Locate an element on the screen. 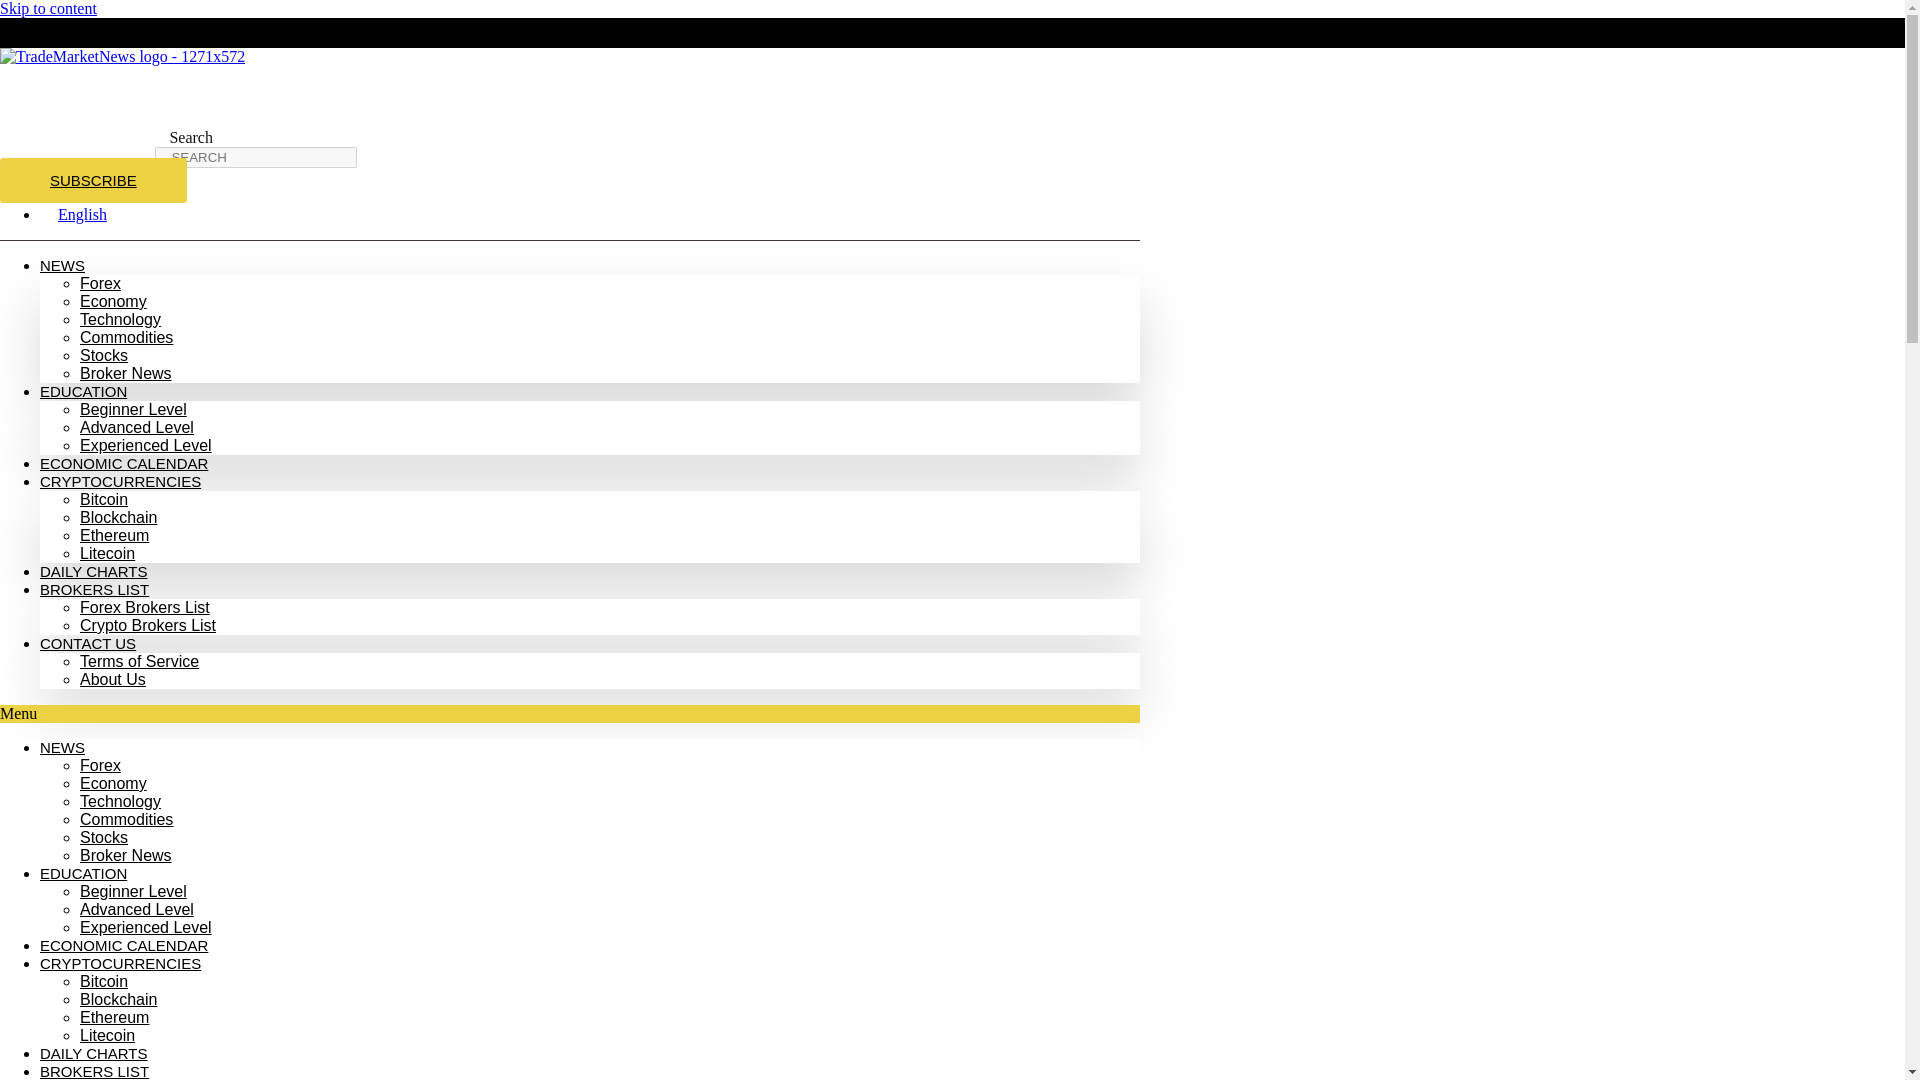 The width and height of the screenshot is (1920, 1080). Search is located at coordinates (256, 157).